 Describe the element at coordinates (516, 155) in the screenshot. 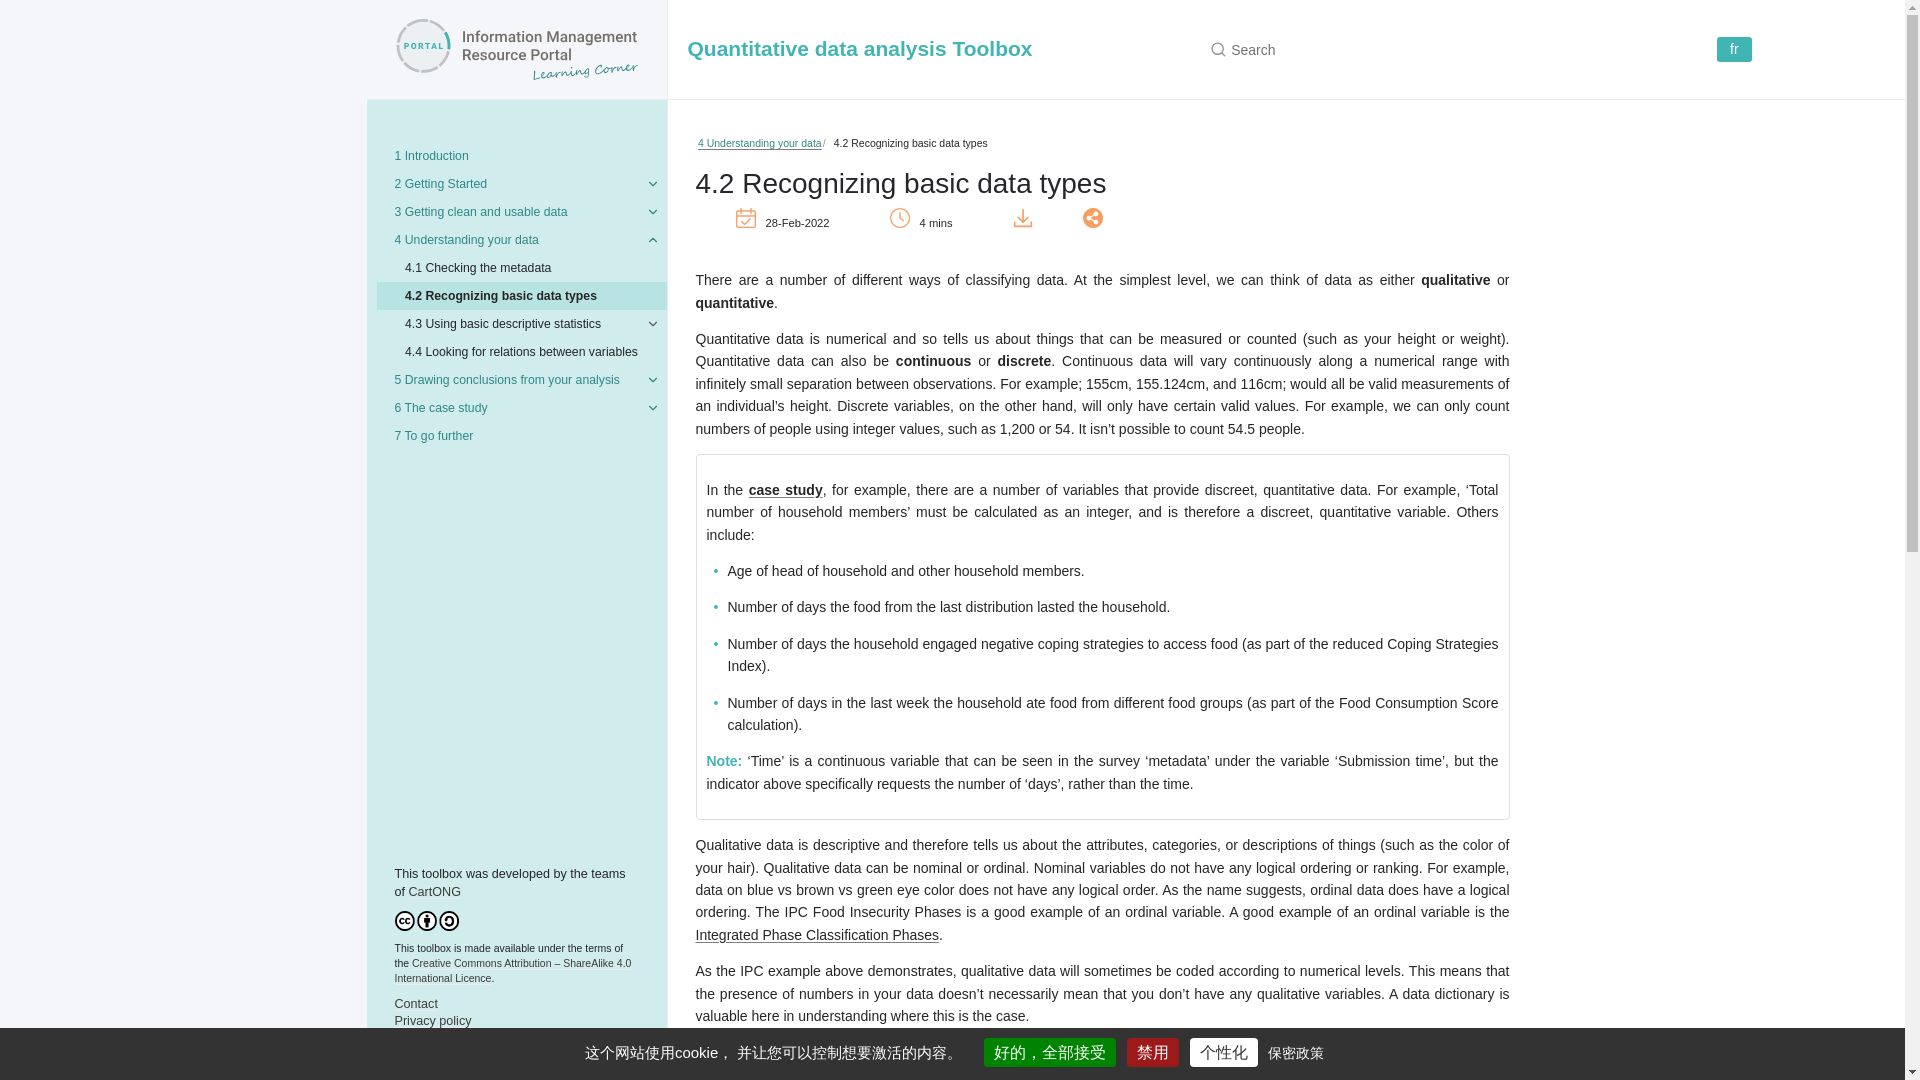

I see `1 Introduction` at that location.